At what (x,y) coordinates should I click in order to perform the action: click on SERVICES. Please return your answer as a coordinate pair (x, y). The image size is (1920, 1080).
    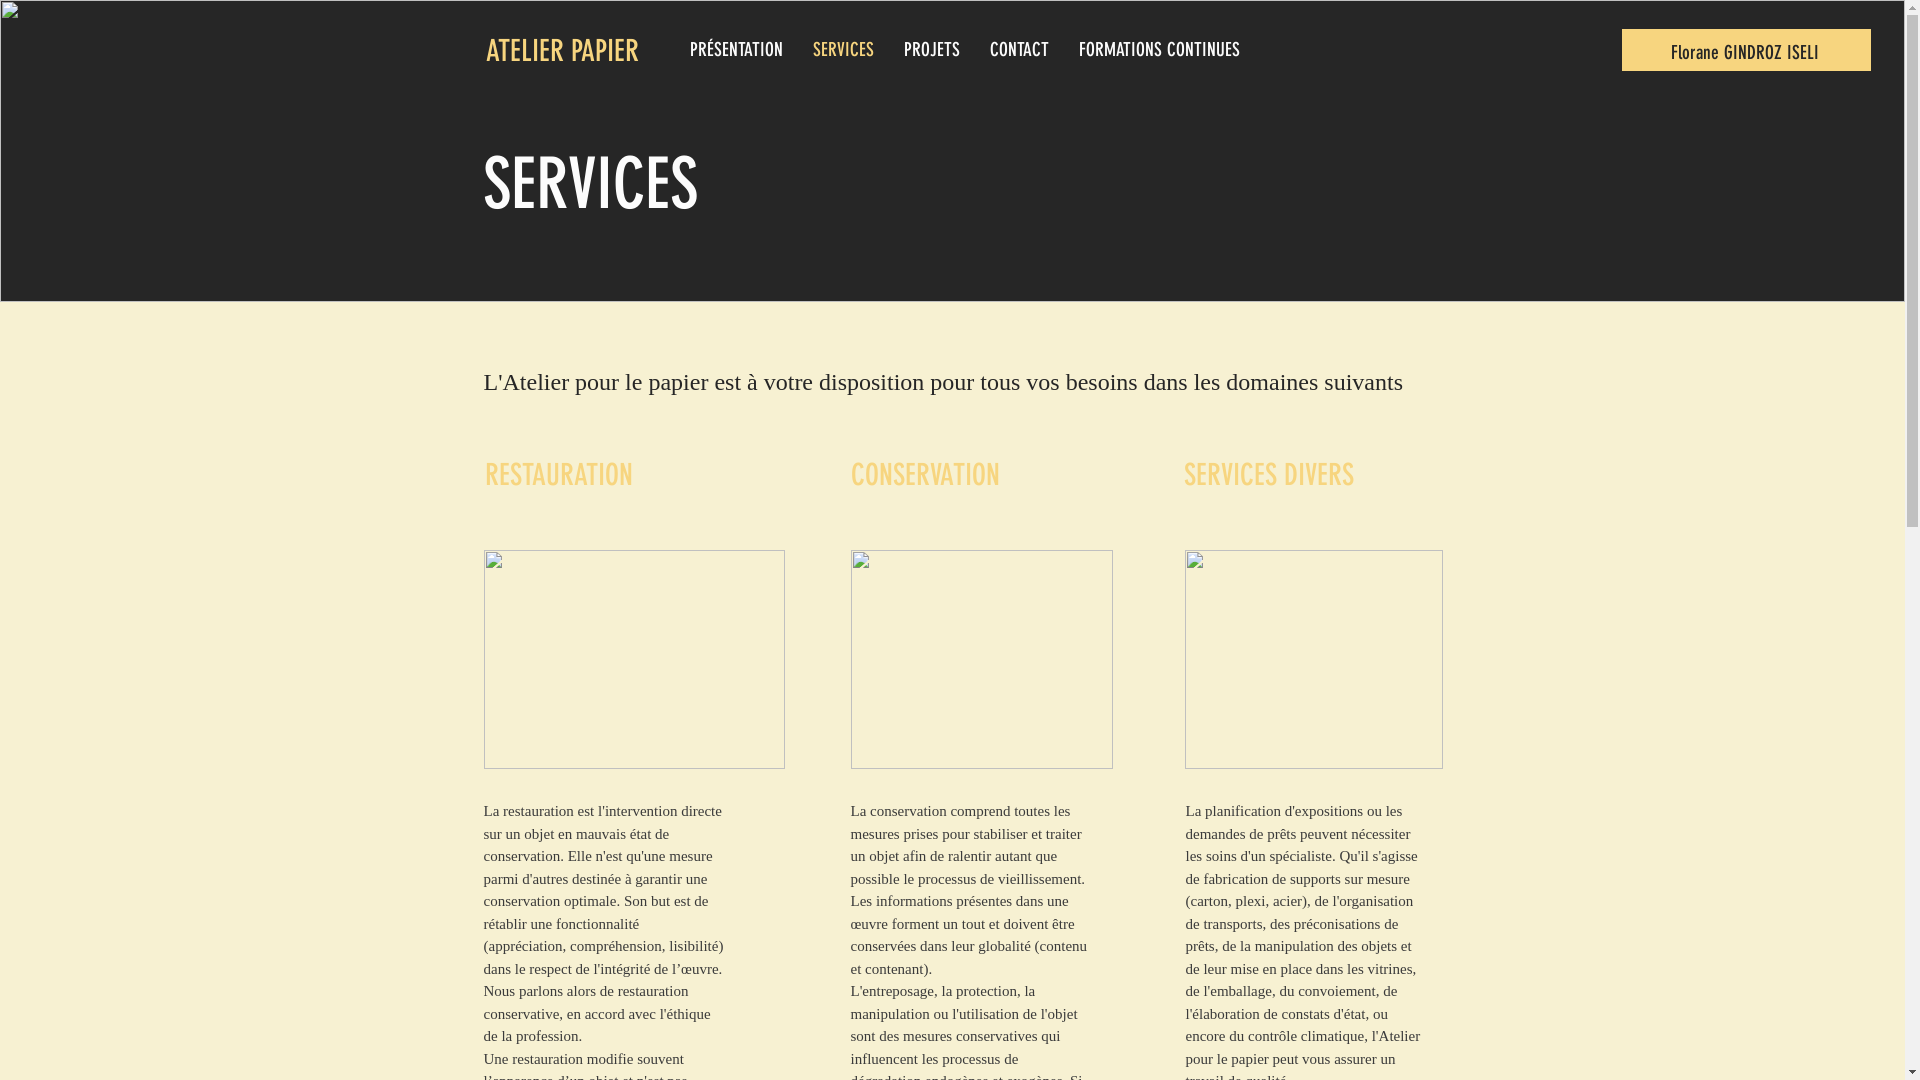
    Looking at the image, I should click on (844, 52).